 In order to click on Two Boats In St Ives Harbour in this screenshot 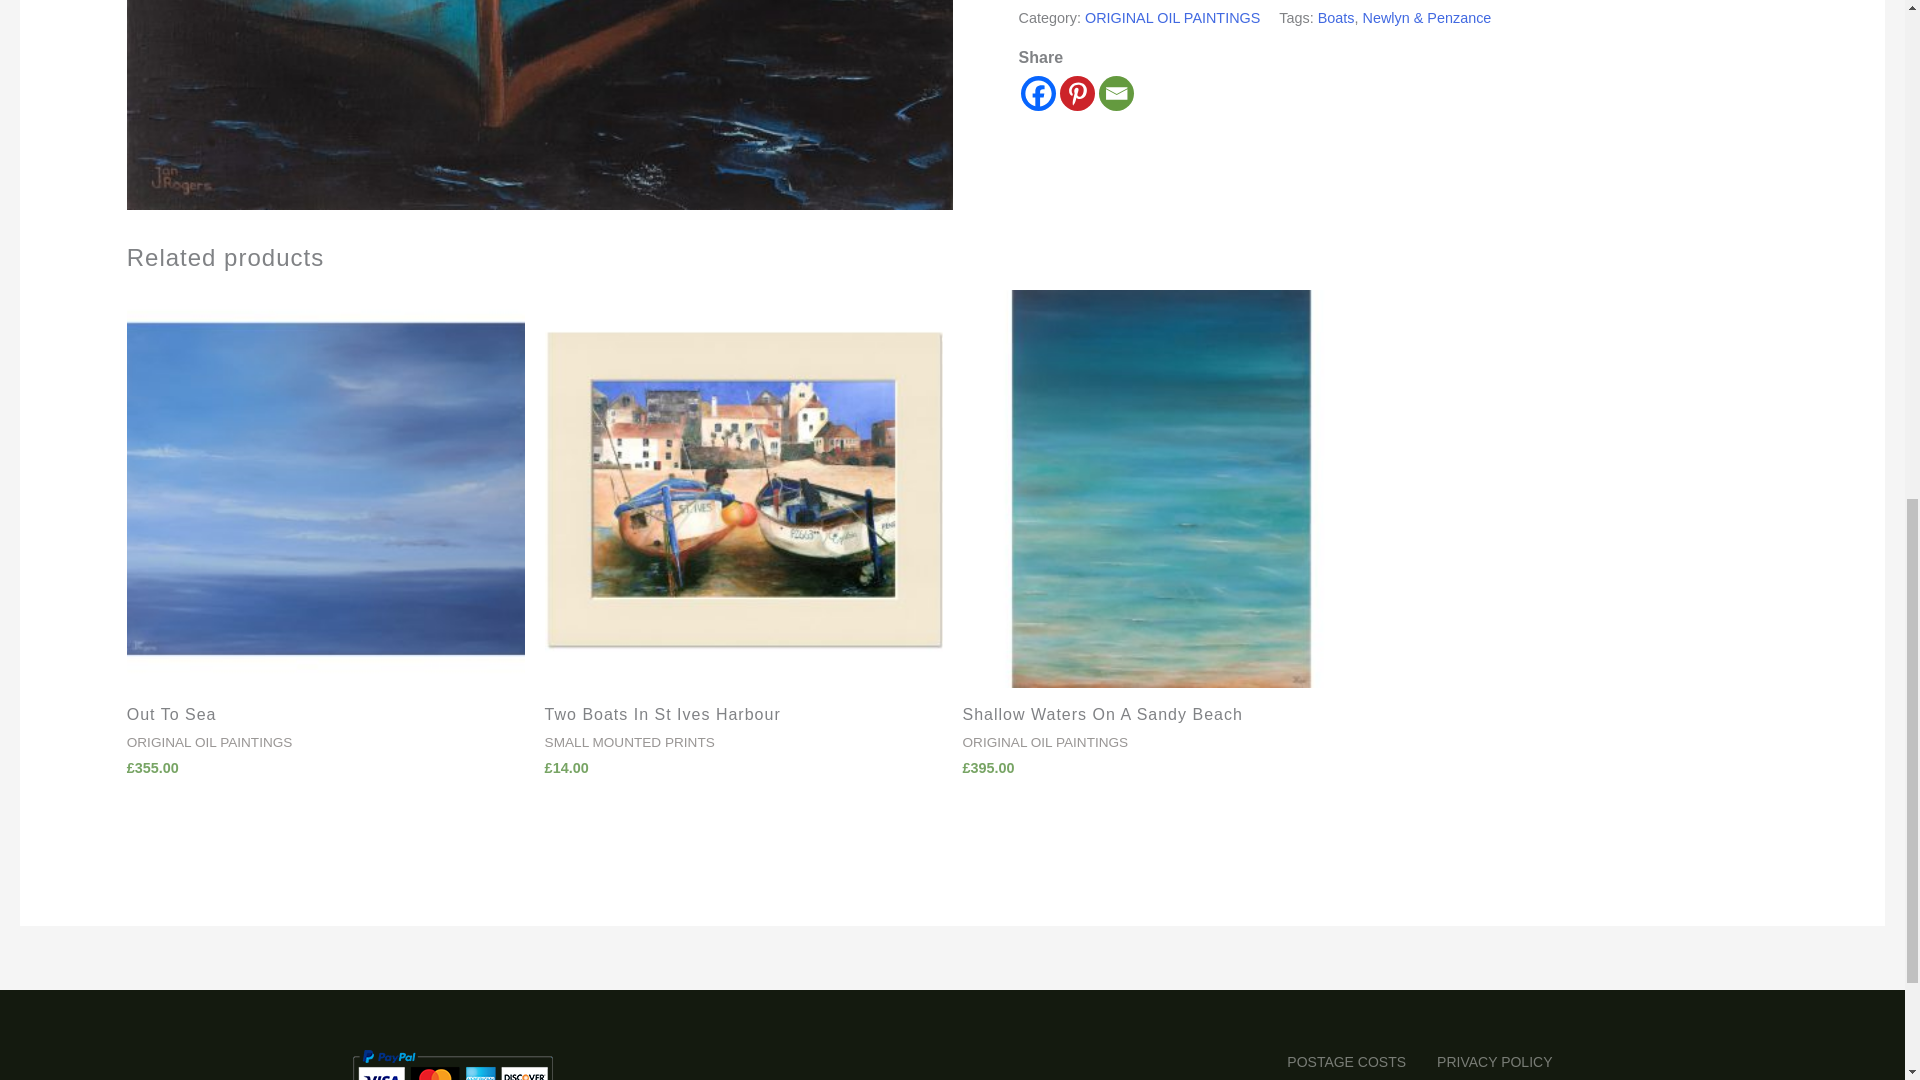, I will do `click(744, 720)`.